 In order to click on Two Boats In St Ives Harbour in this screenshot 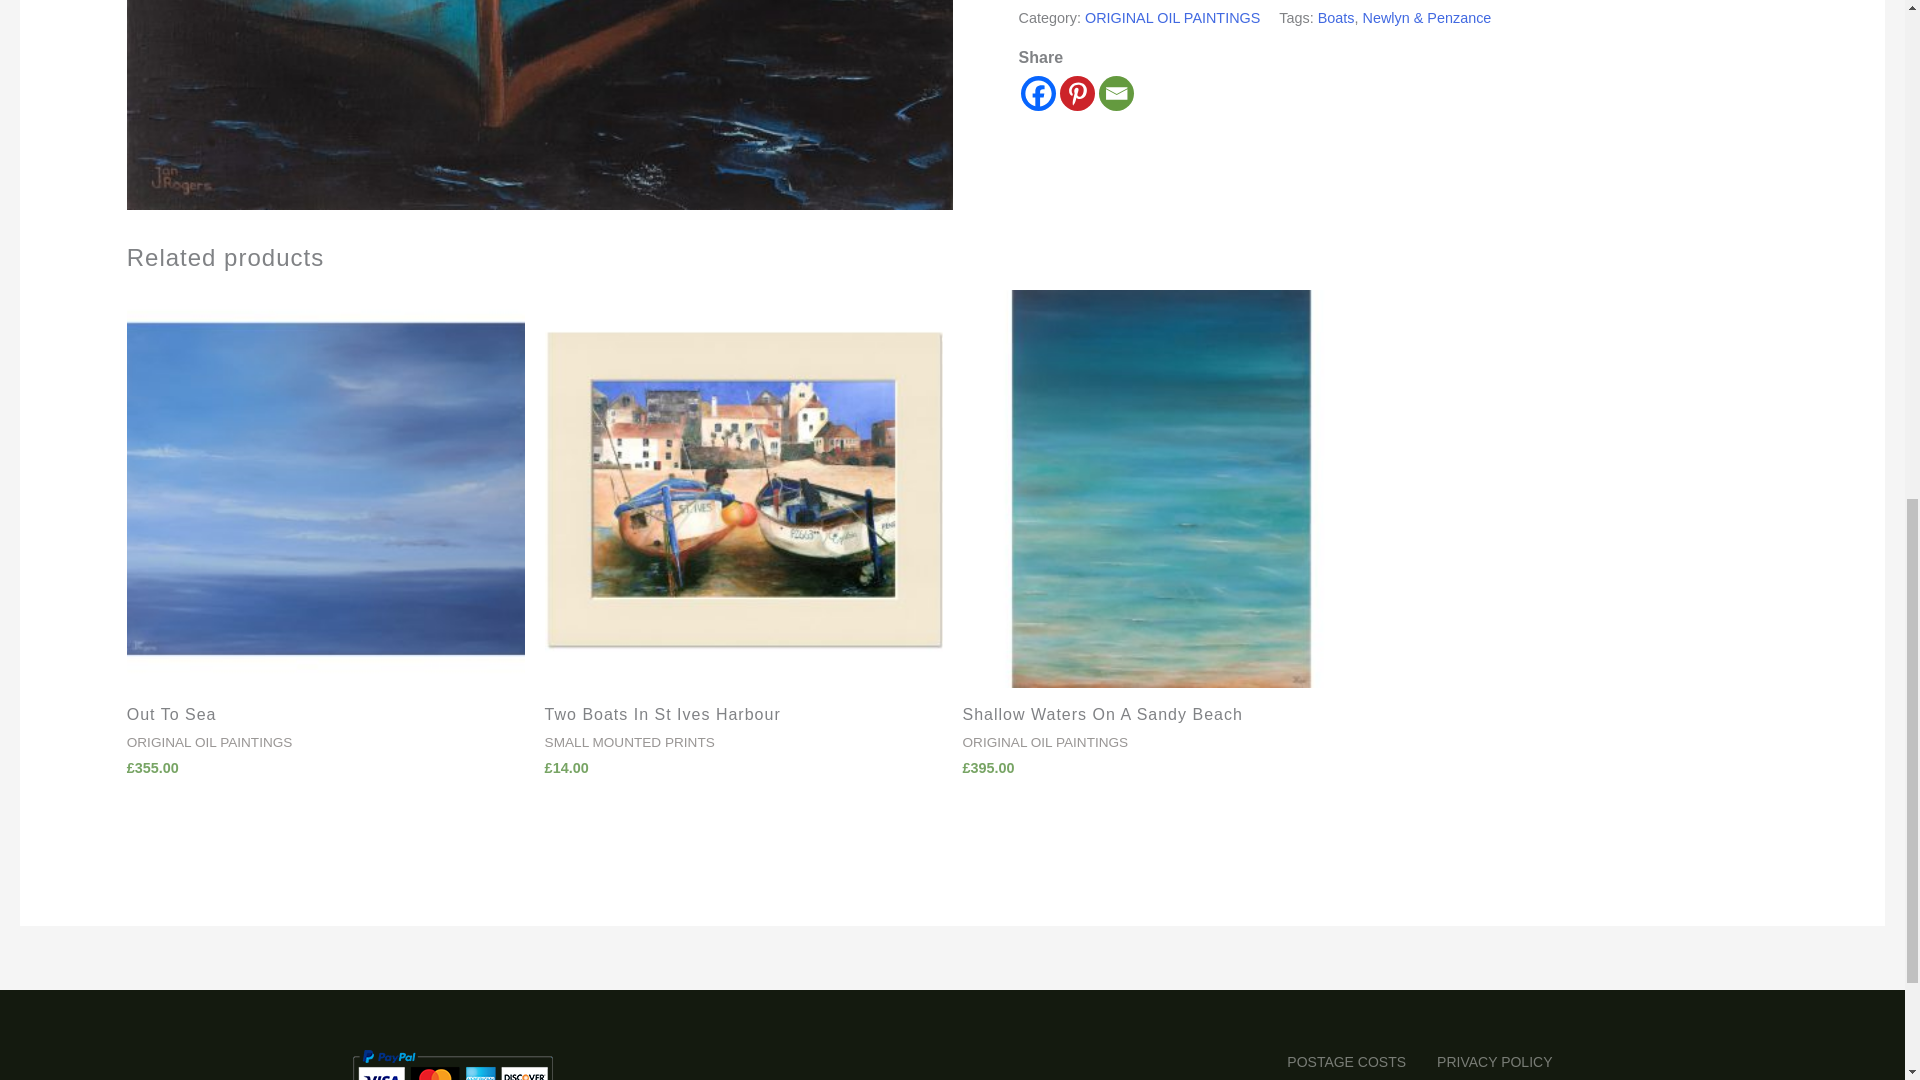, I will do `click(744, 720)`.